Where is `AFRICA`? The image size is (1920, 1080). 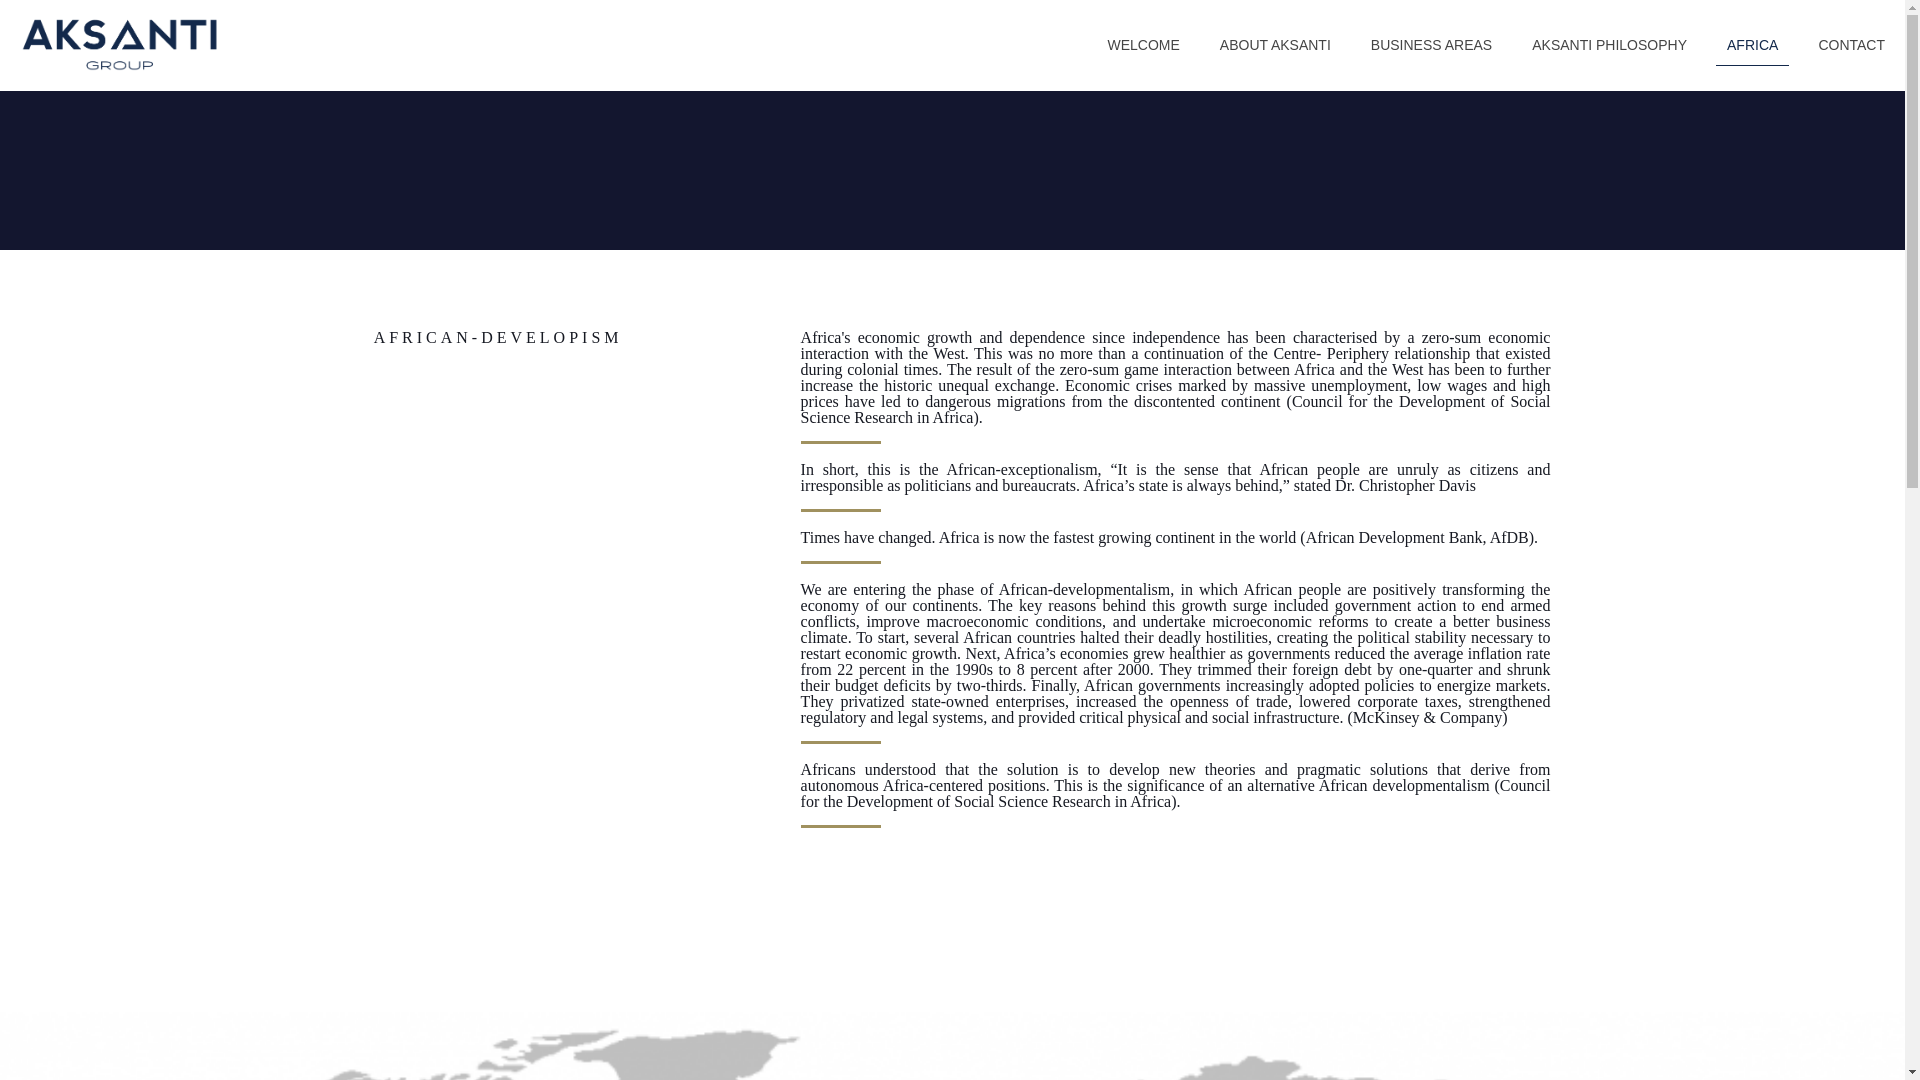
AFRICA is located at coordinates (1752, 44).